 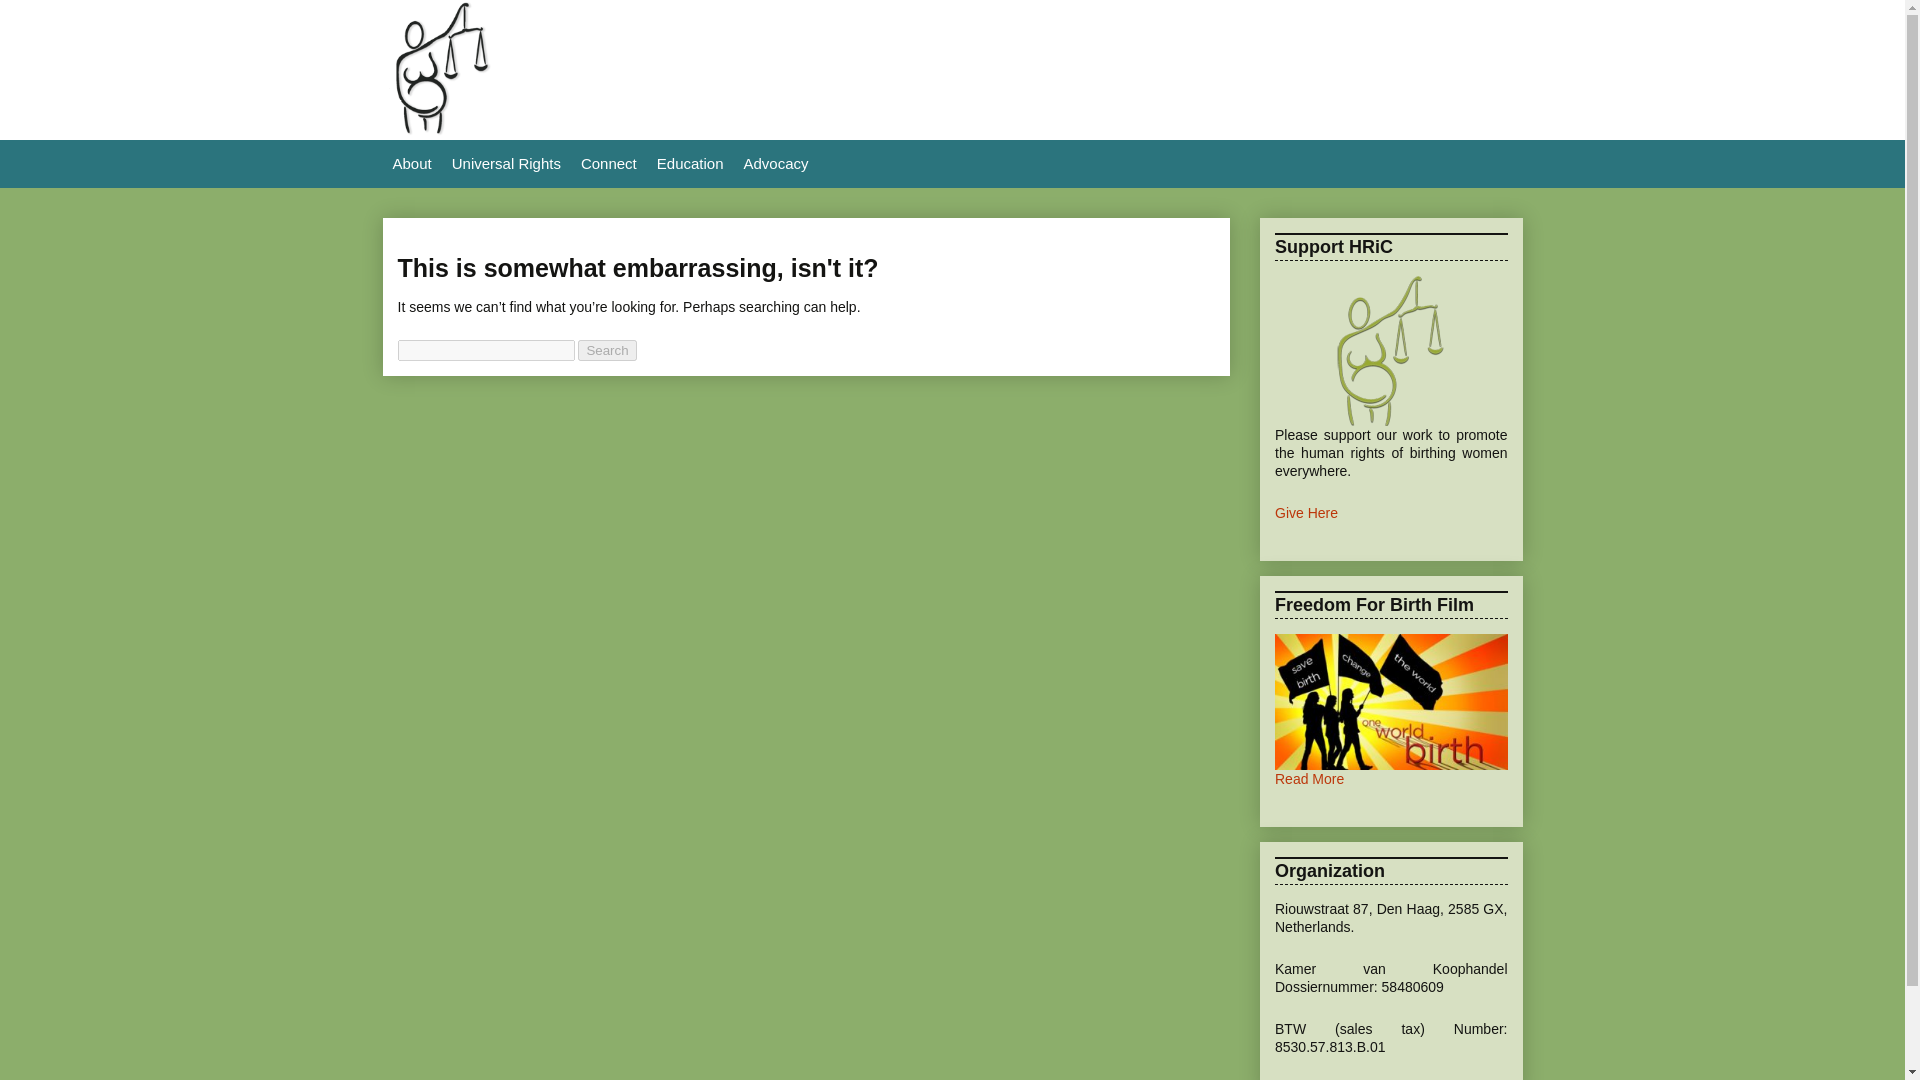 I want to click on Connect, so click(x=608, y=164).